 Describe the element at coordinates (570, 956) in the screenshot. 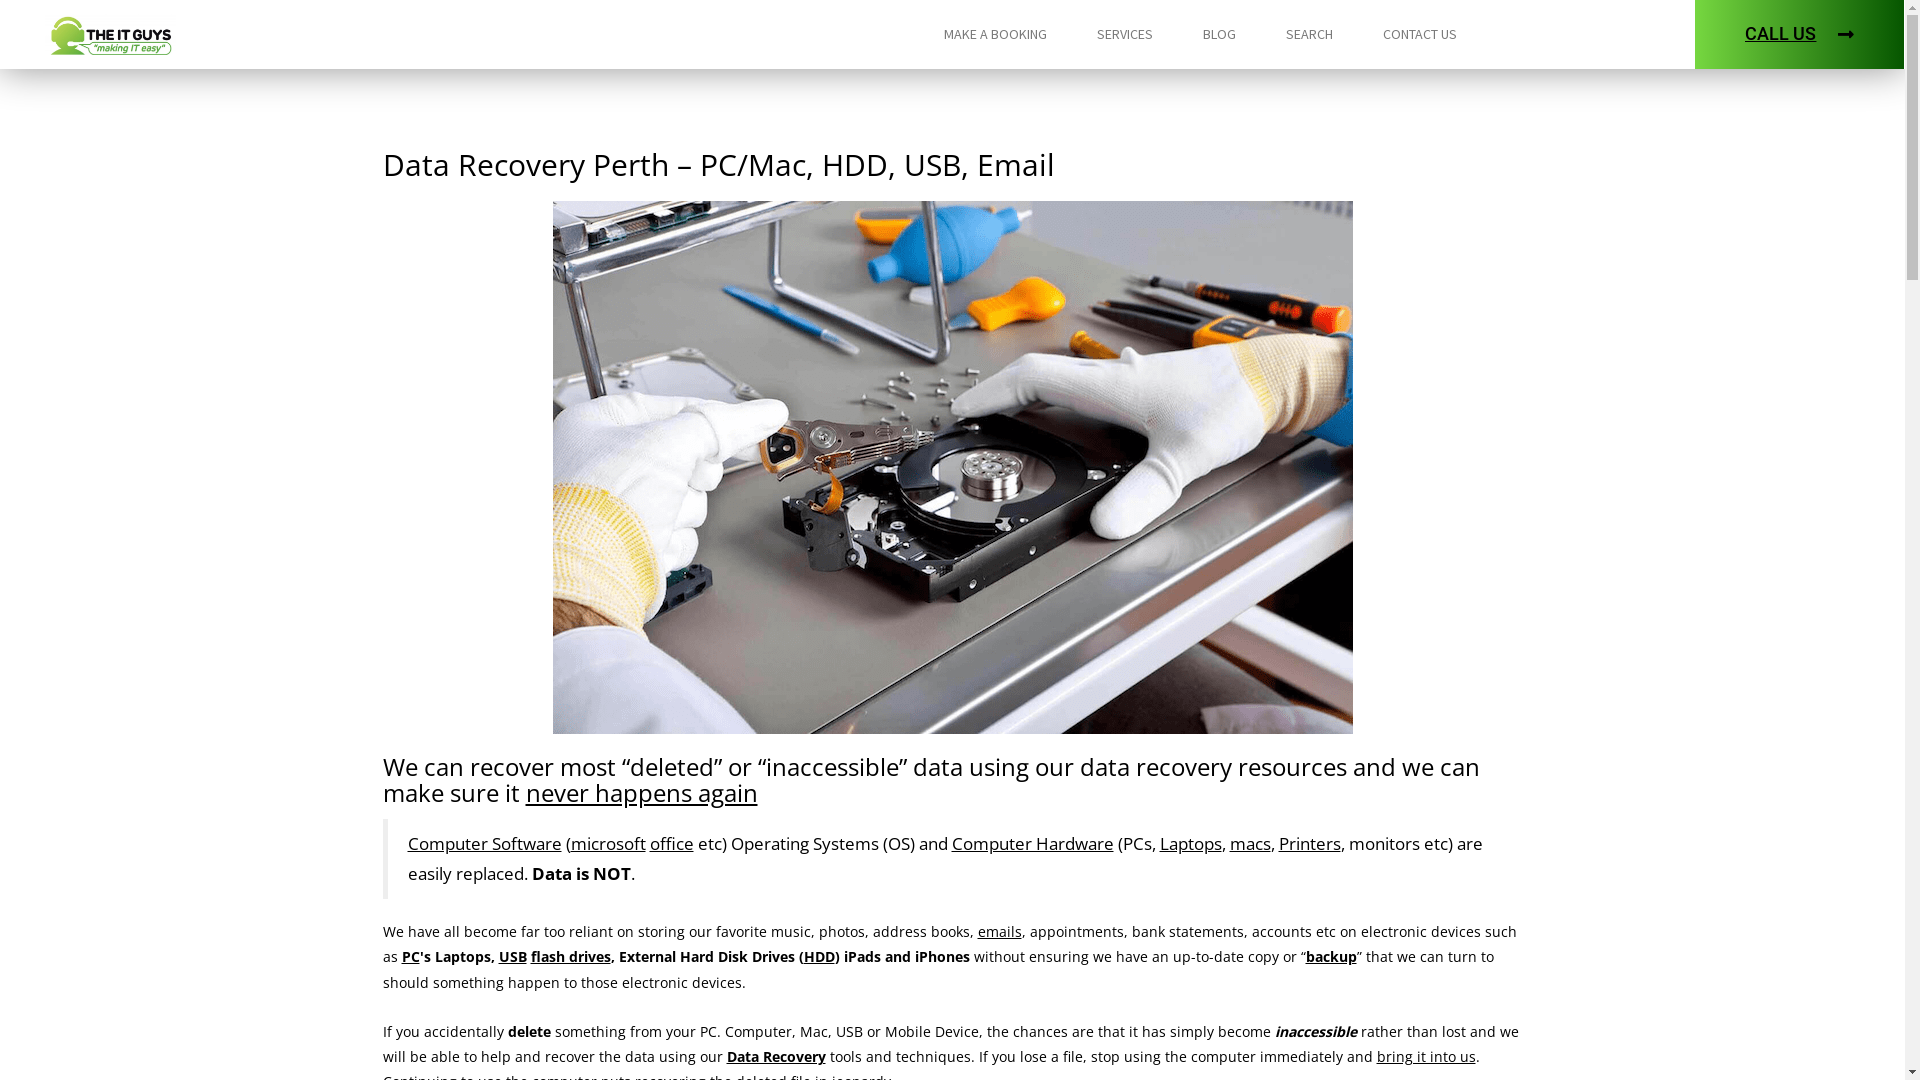

I see `flash drives` at that location.